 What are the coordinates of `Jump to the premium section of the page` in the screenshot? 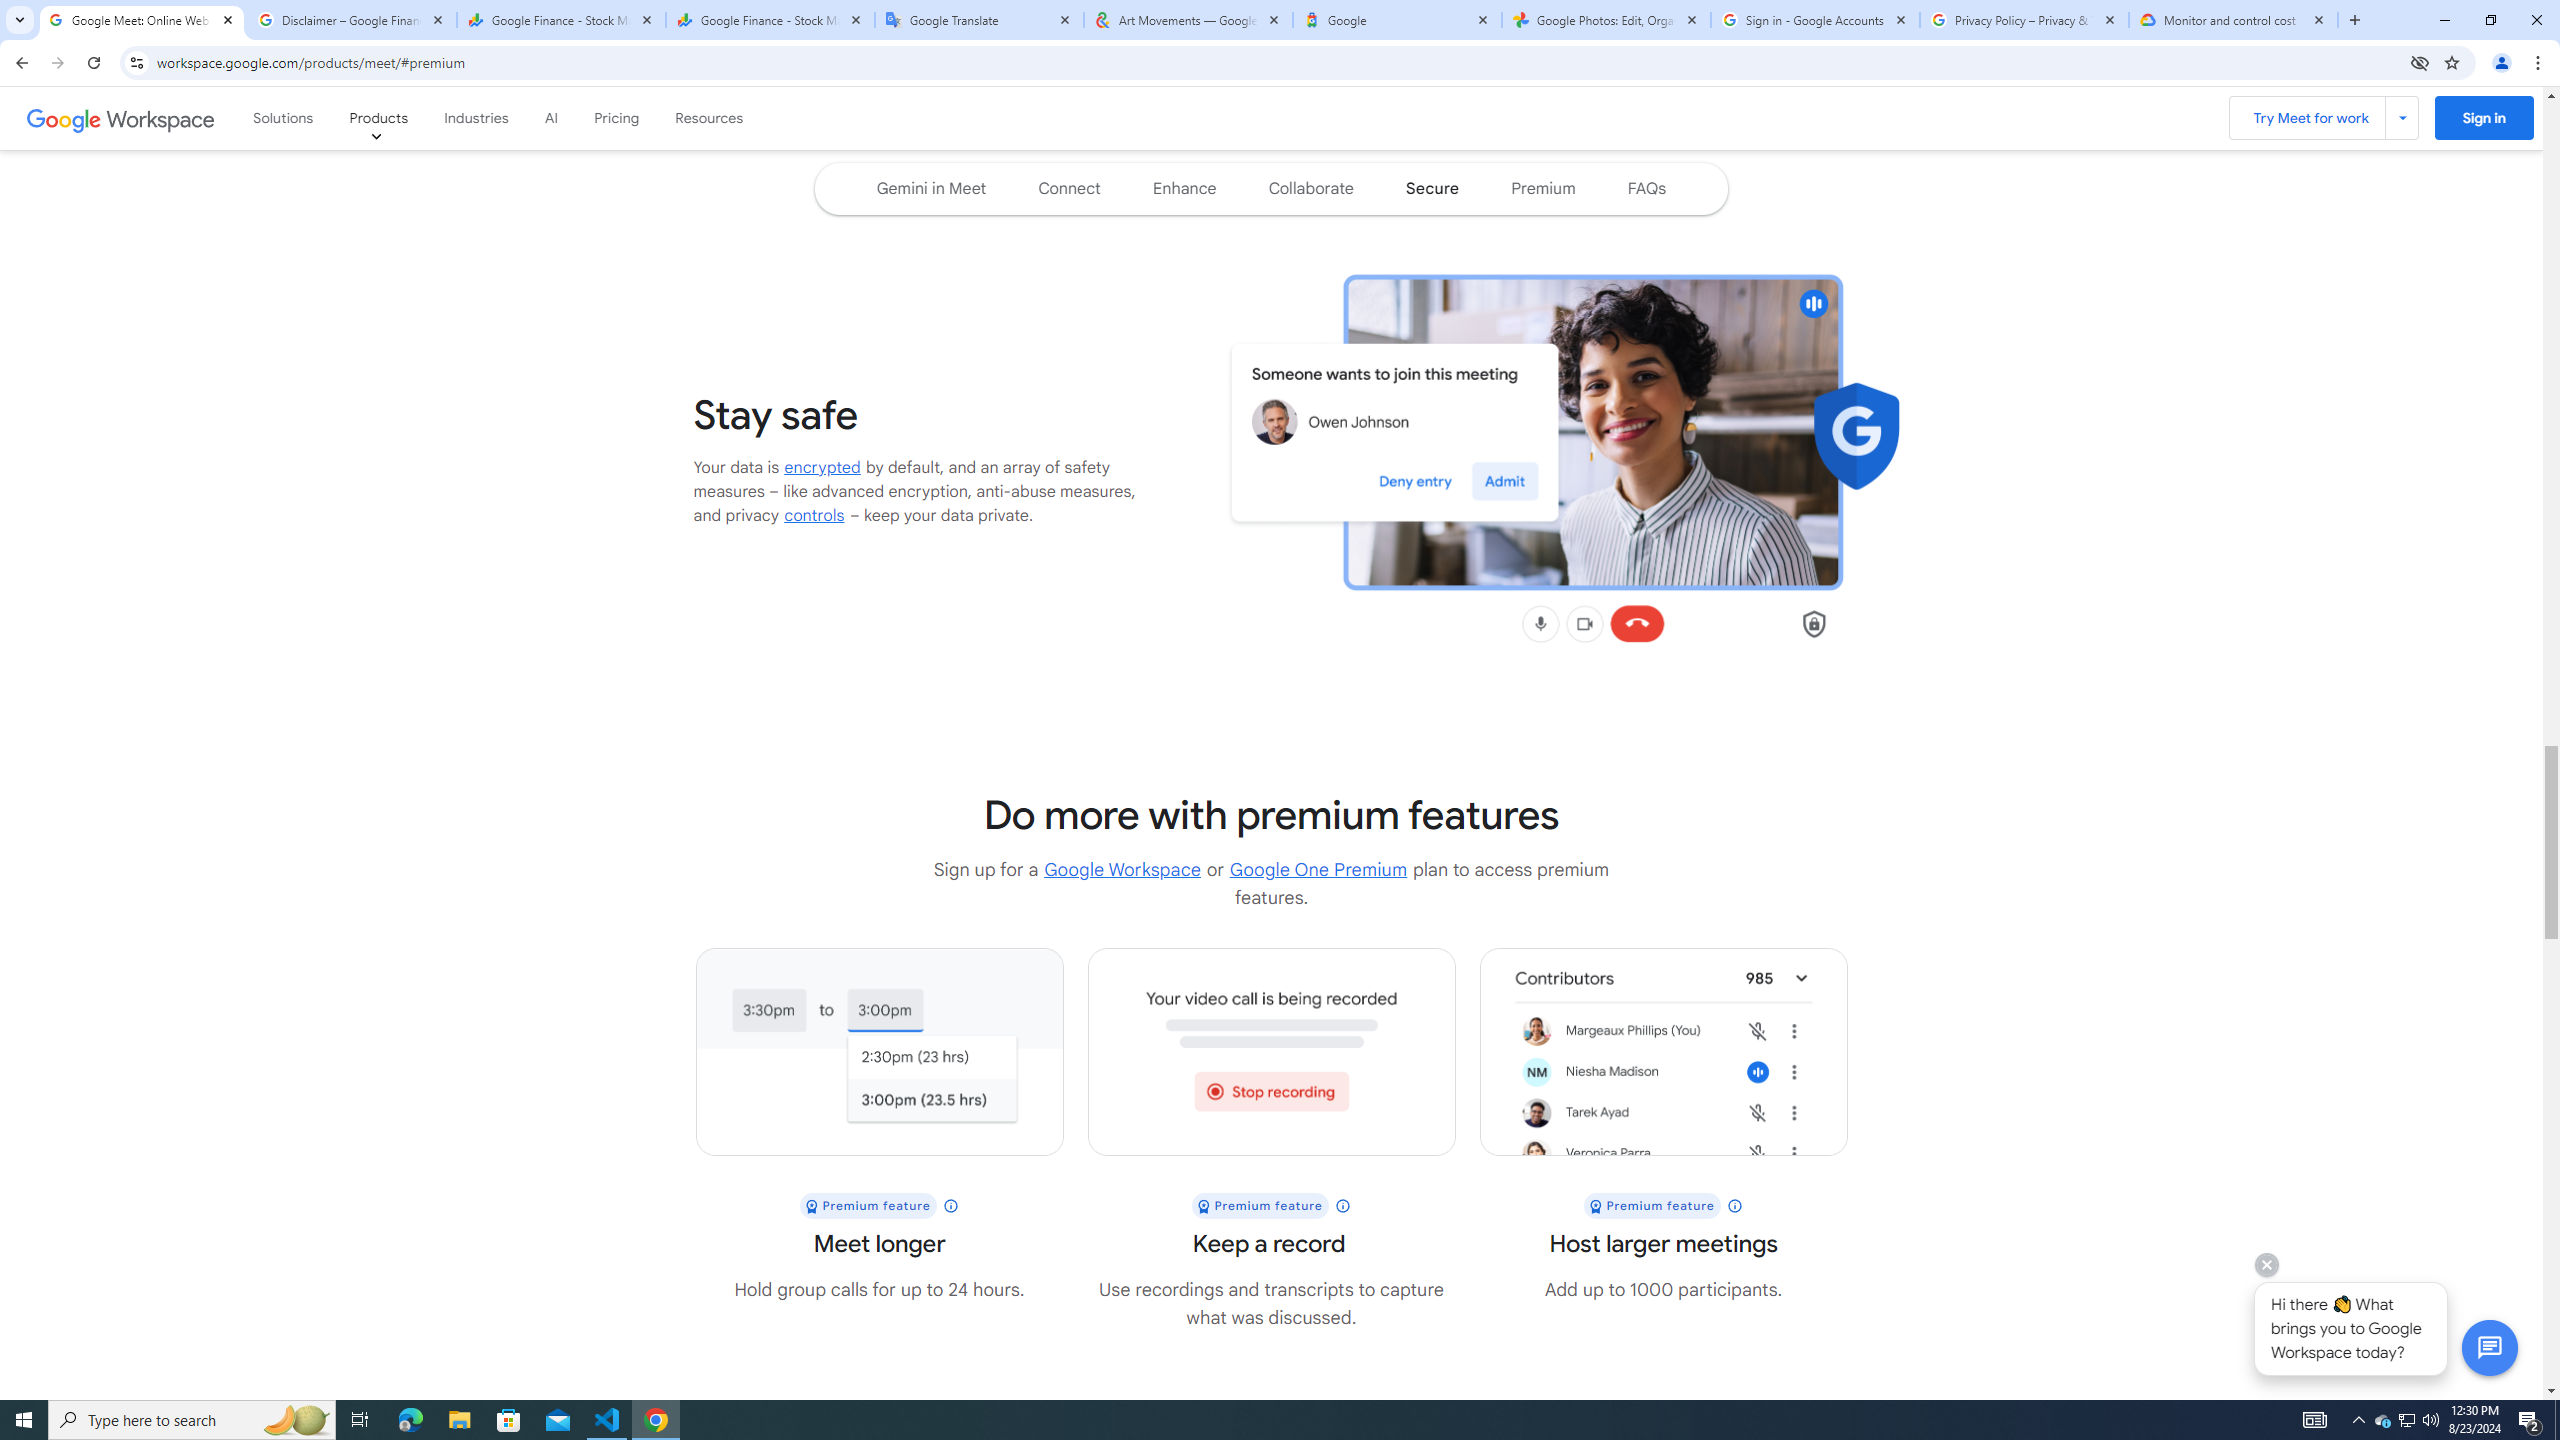 It's located at (1543, 189).